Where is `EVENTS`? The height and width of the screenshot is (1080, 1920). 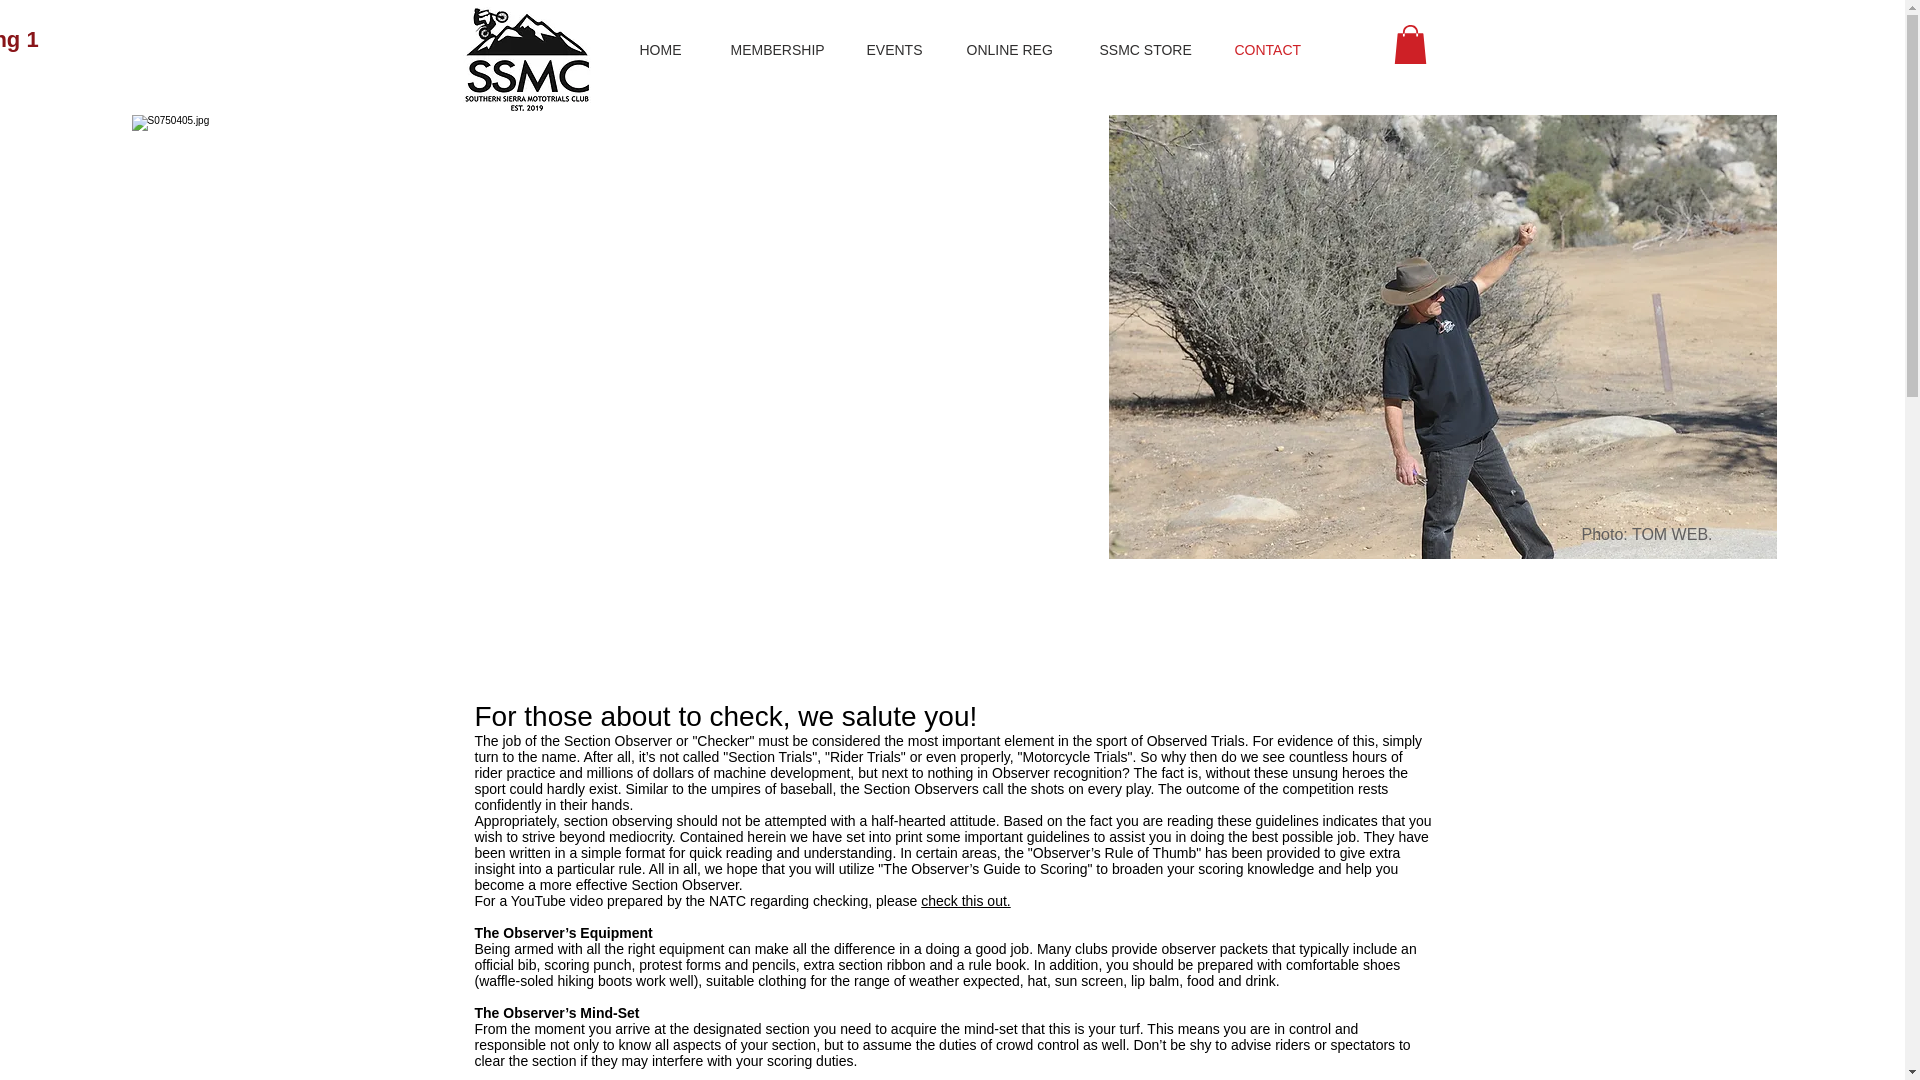 EVENTS is located at coordinates (902, 50).